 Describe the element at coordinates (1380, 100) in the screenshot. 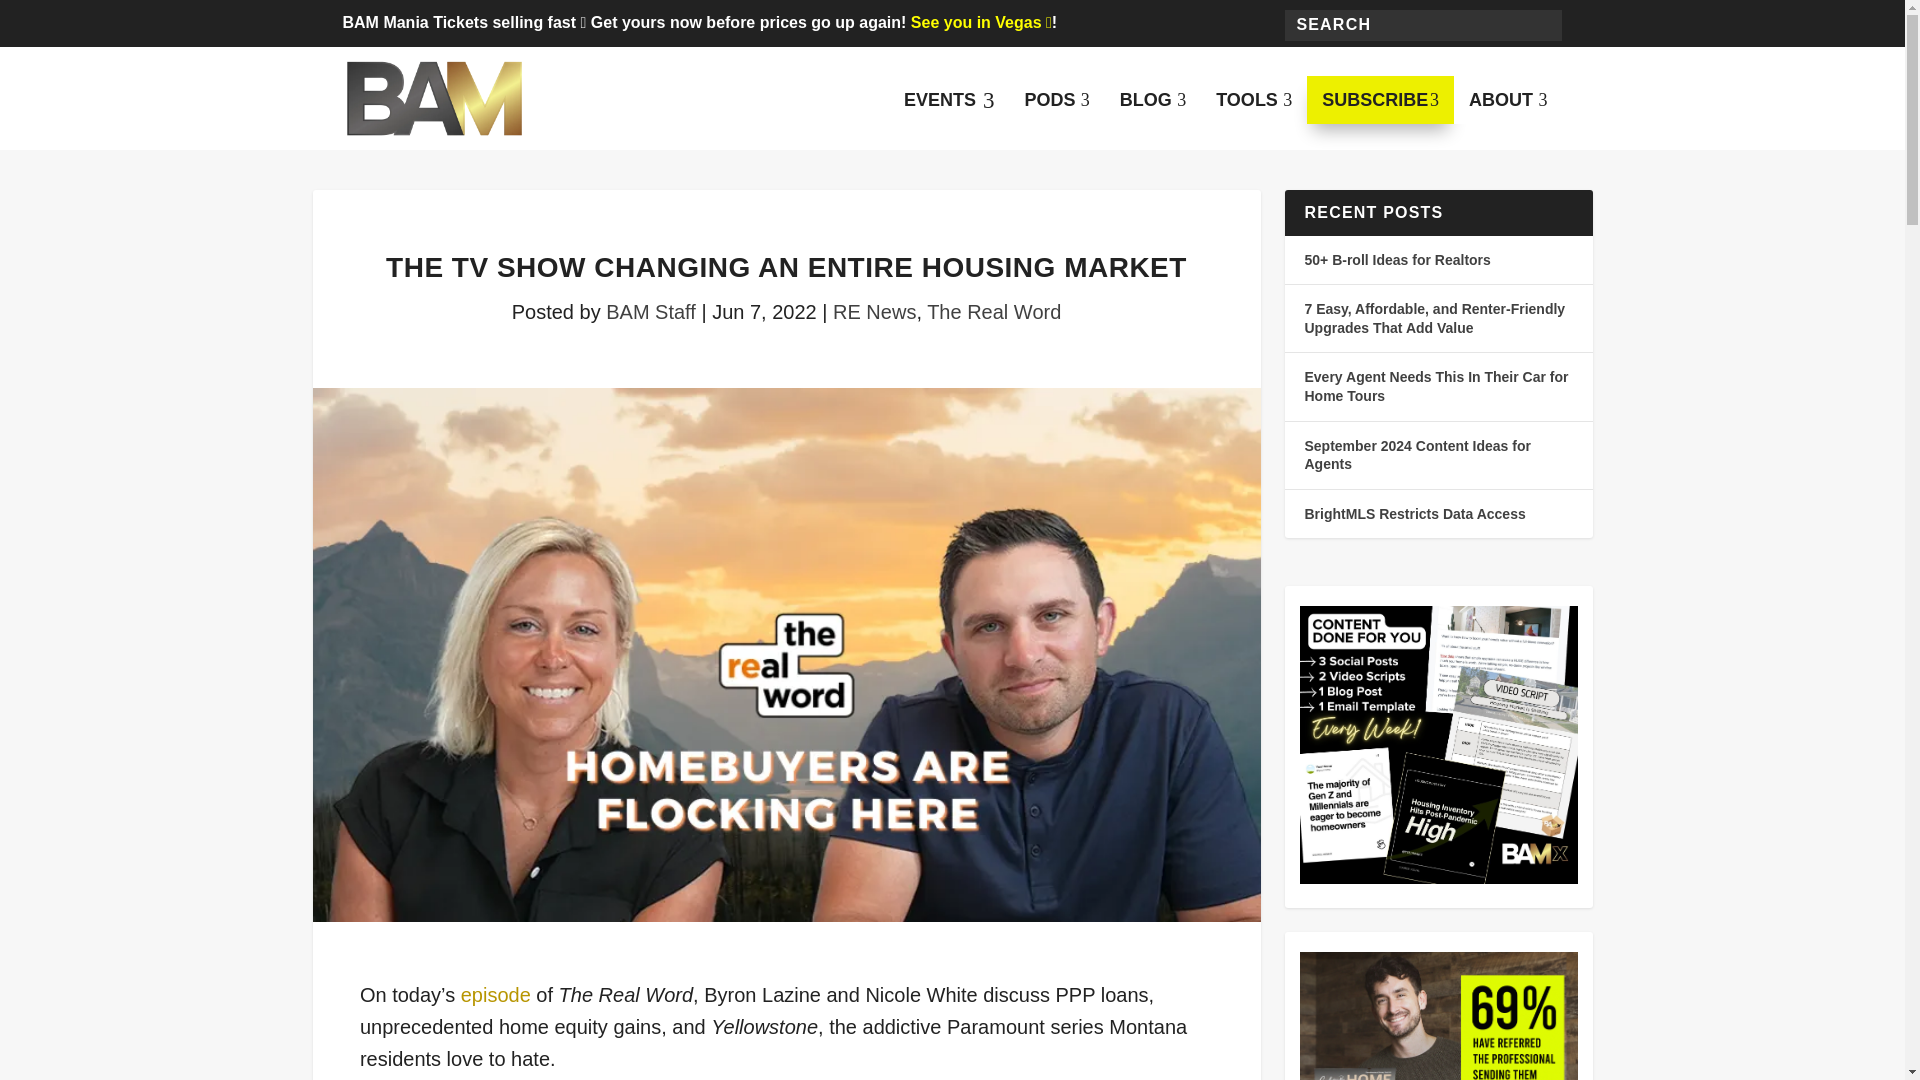

I see `Search` at that location.